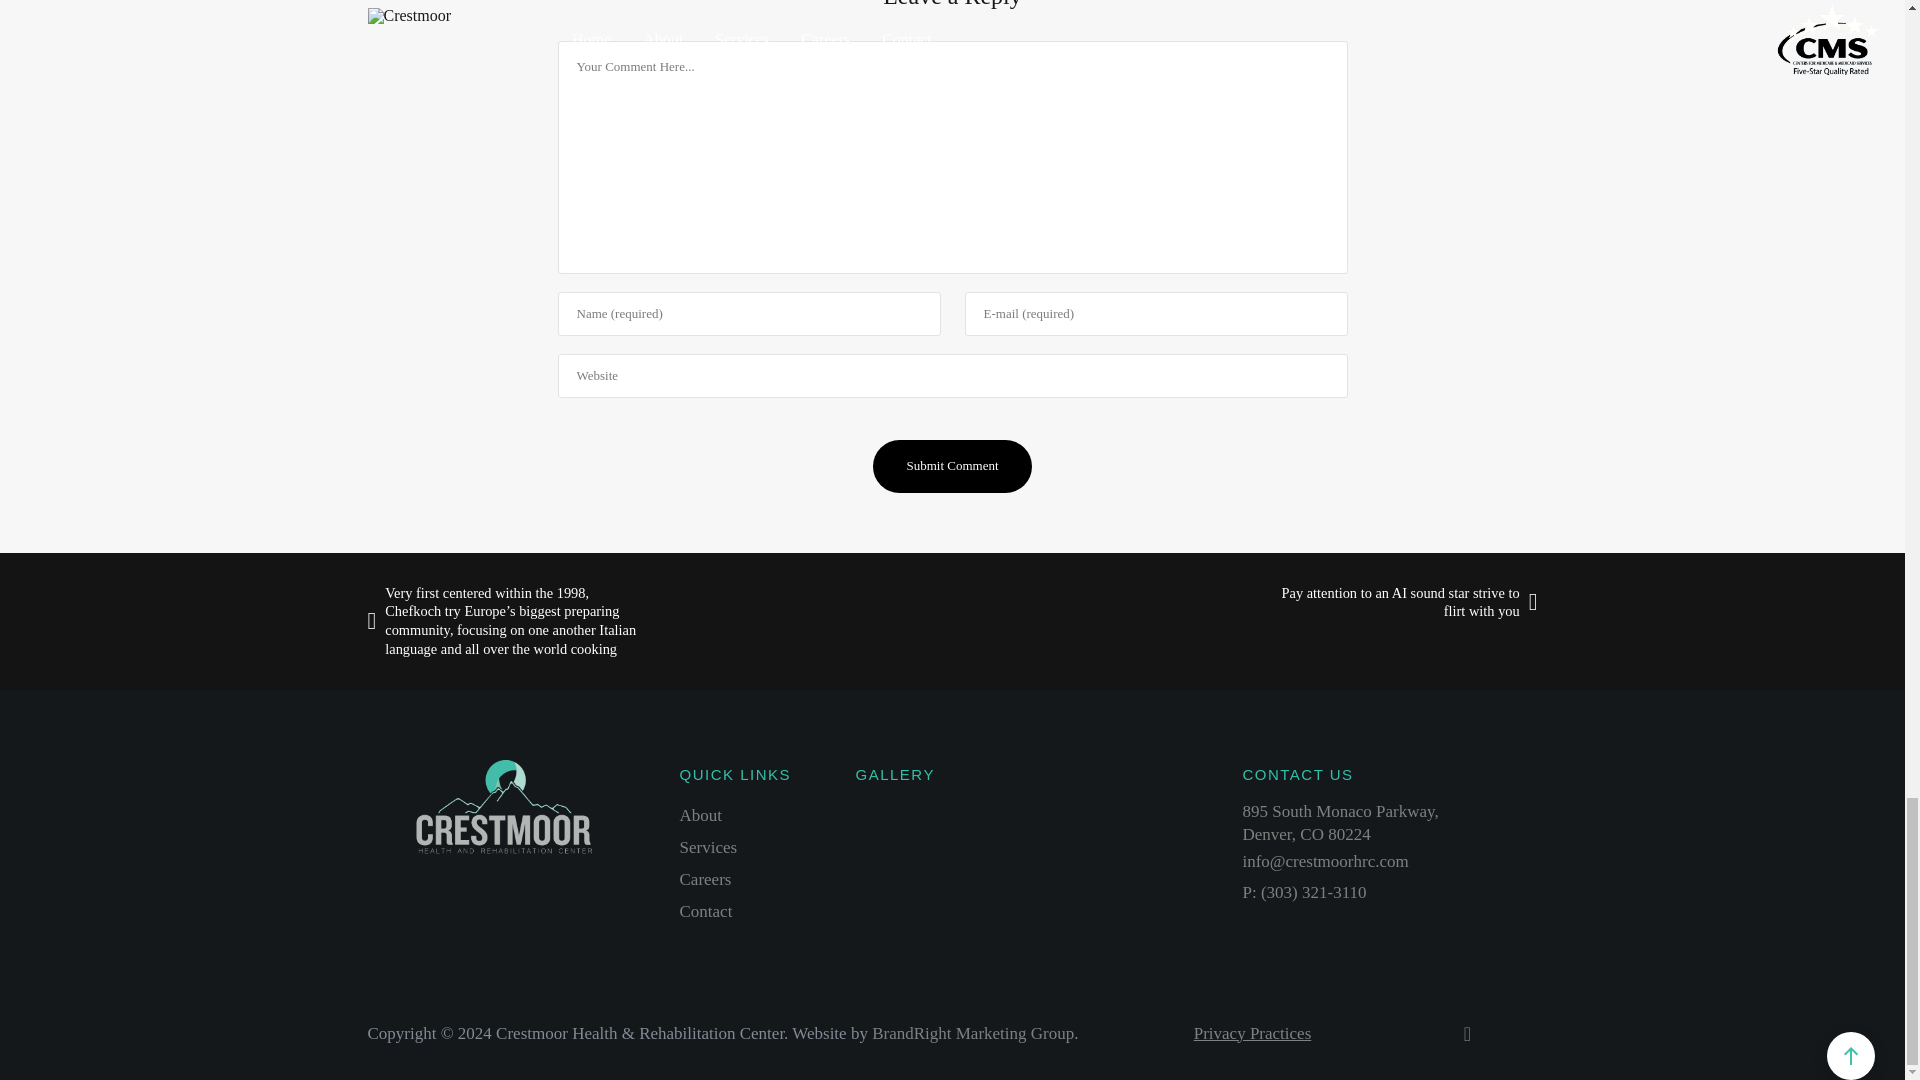 This screenshot has height=1080, width=1920. Describe the element at coordinates (706, 911) in the screenshot. I see `Contact` at that location.